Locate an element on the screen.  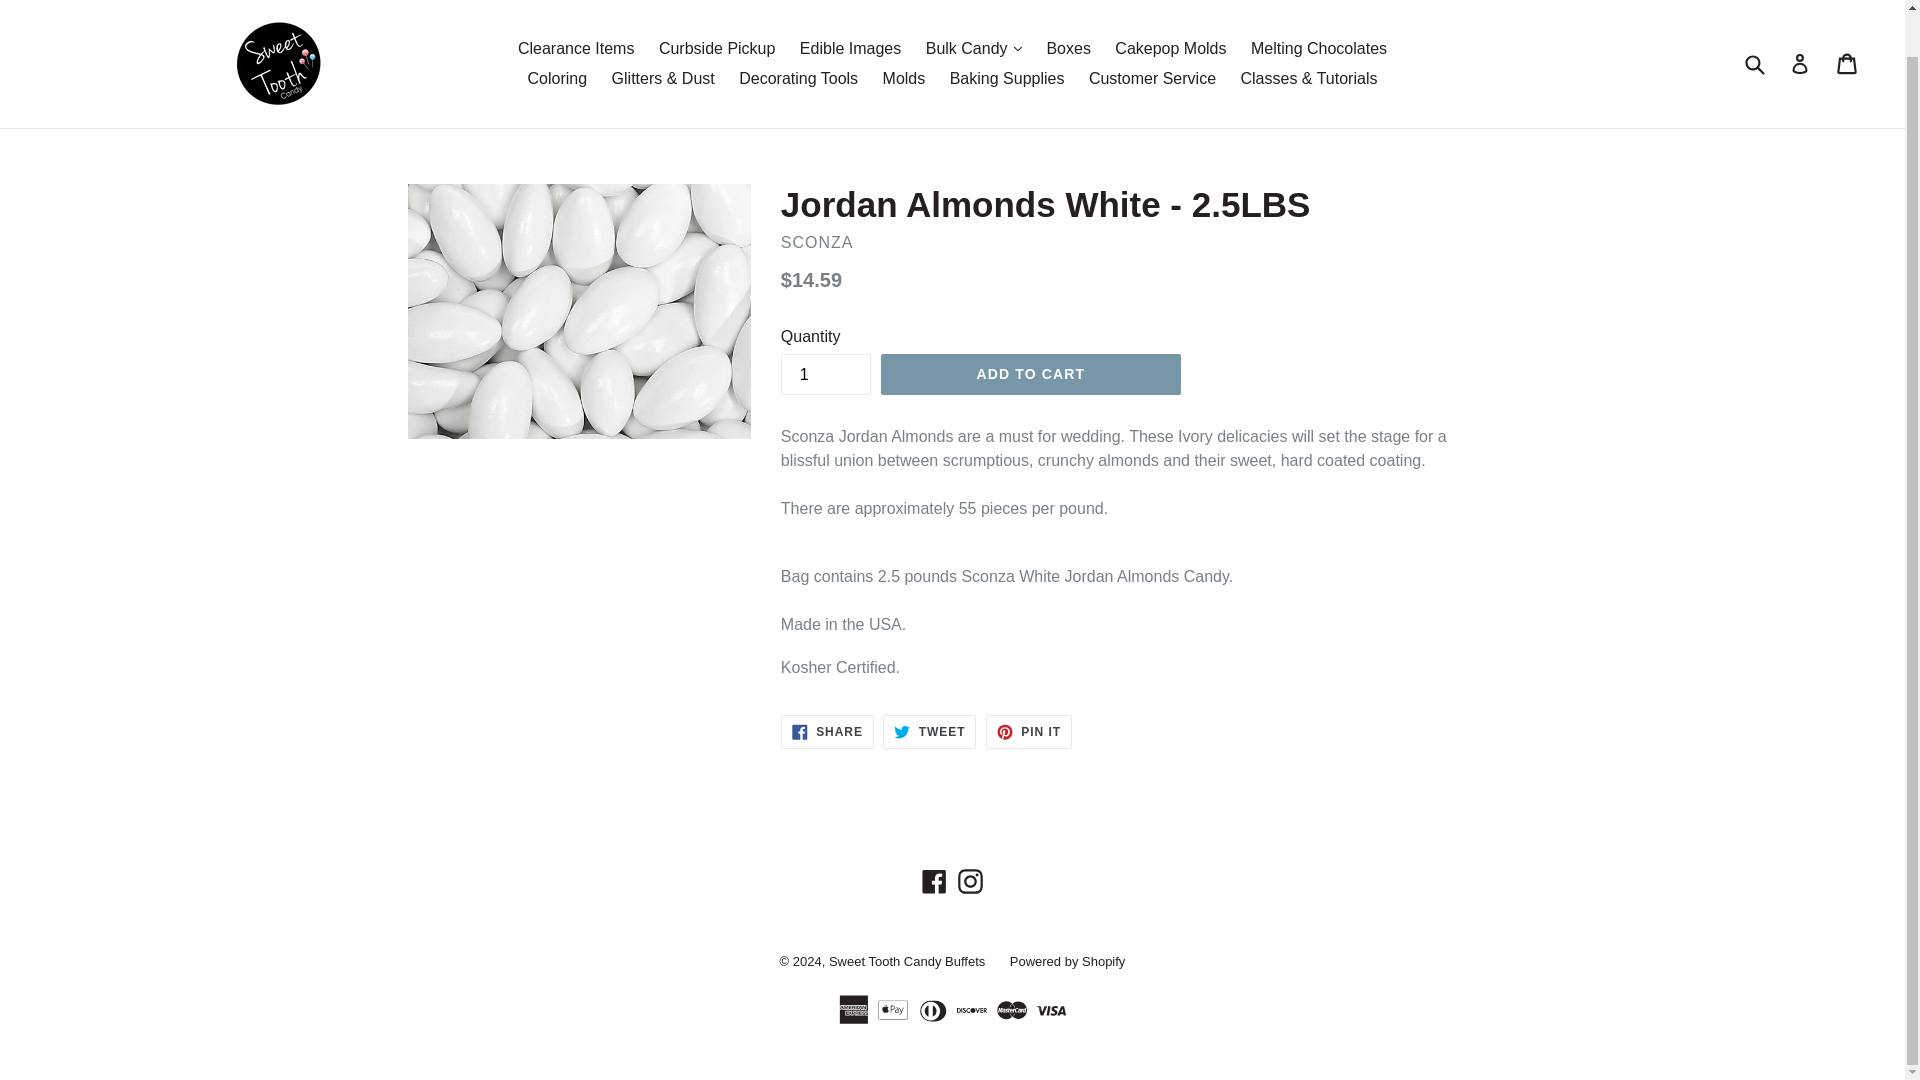
Pin on Pinterest is located at coordinates (1028, 732).